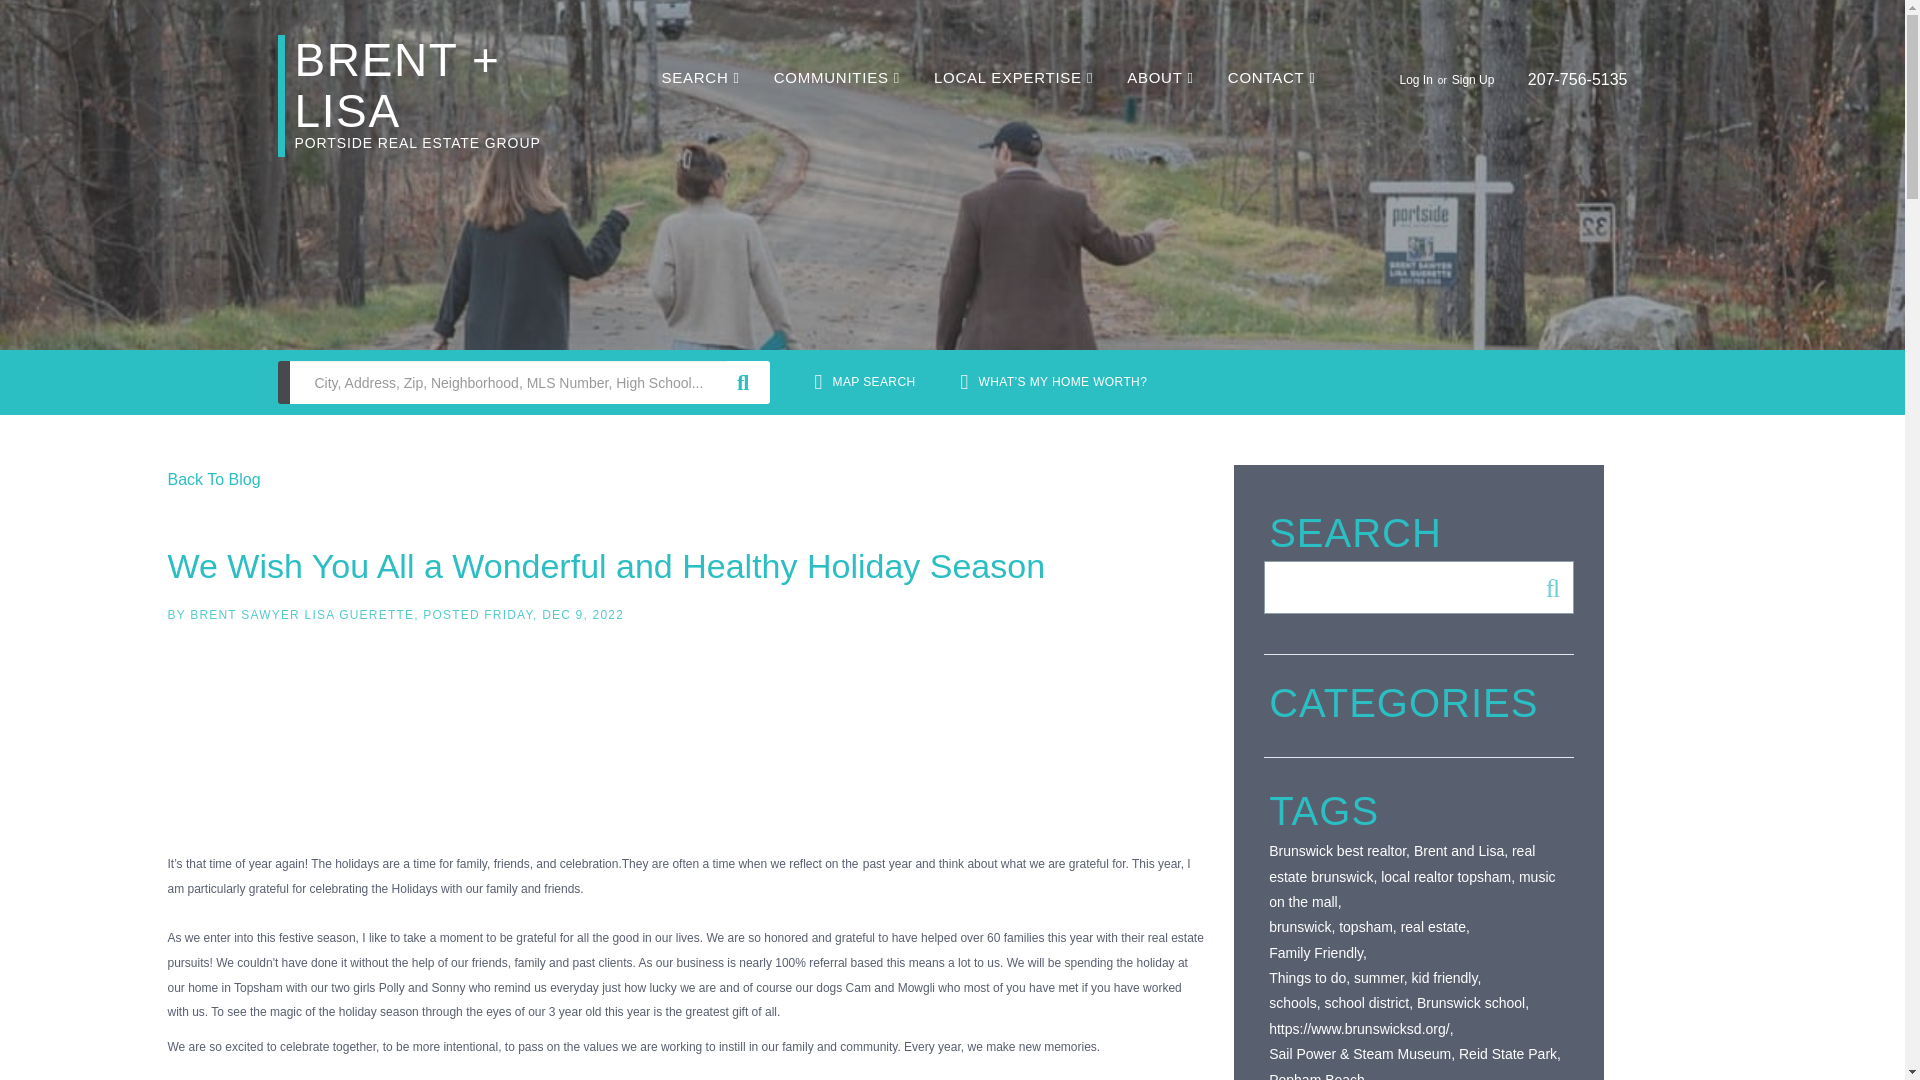  I want to click on LOCAL EXPERTISE, so click(1012, 78).